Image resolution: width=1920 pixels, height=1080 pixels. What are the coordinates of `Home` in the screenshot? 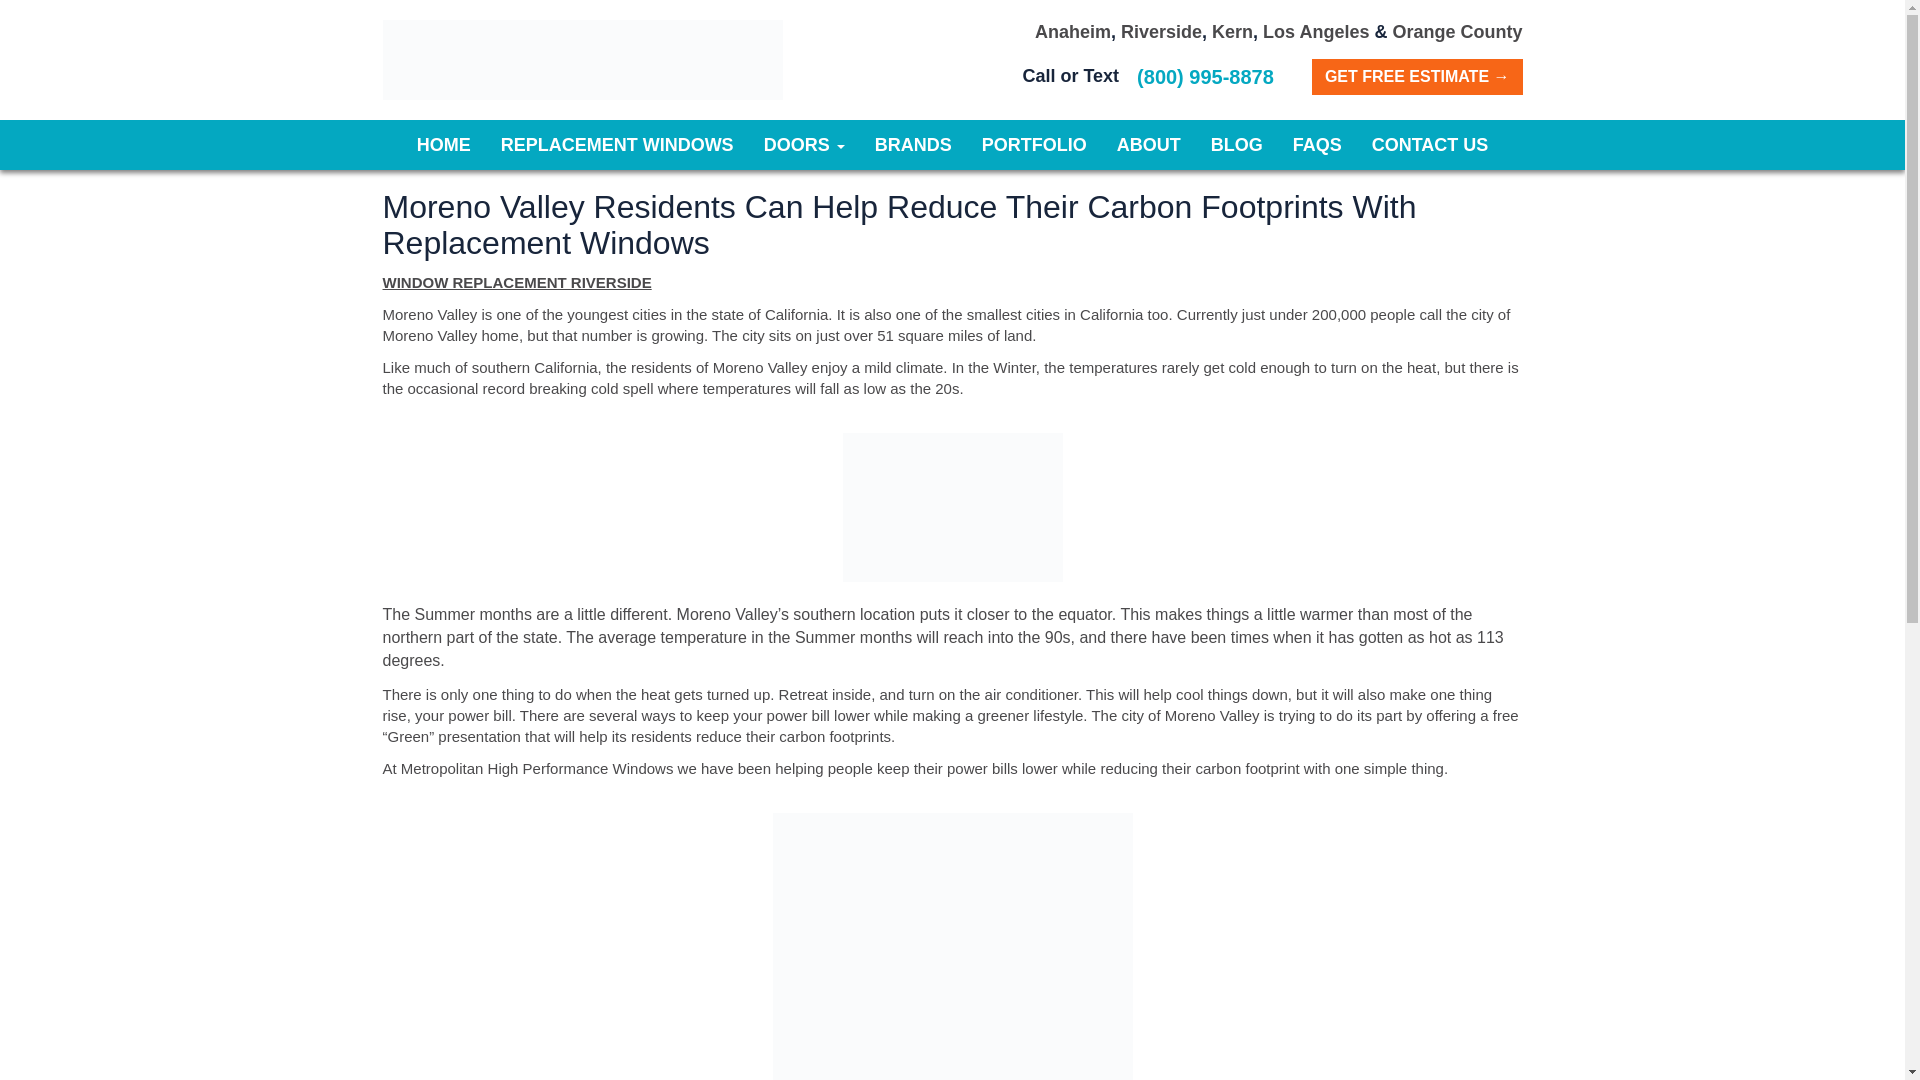 It's located at (443, 144).